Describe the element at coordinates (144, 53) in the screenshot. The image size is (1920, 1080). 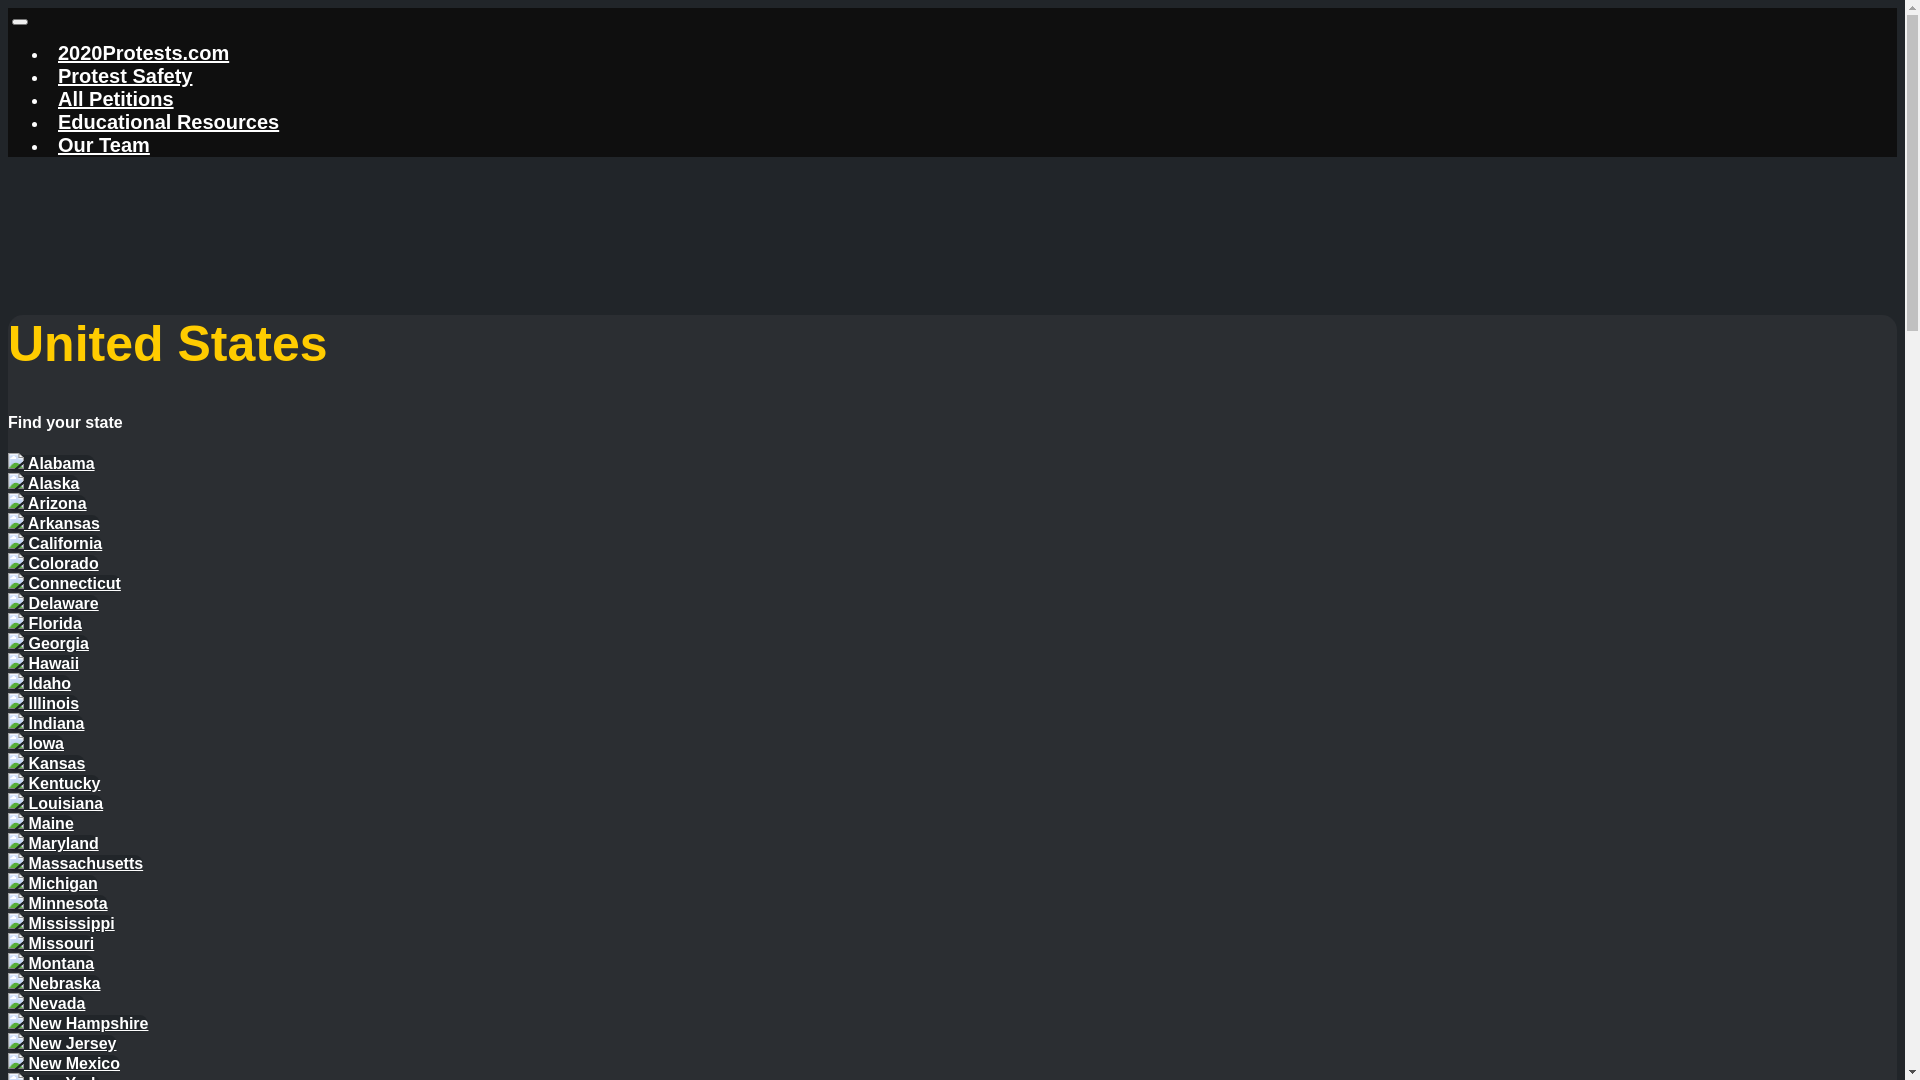
I see `2020Protests.com` at that location.